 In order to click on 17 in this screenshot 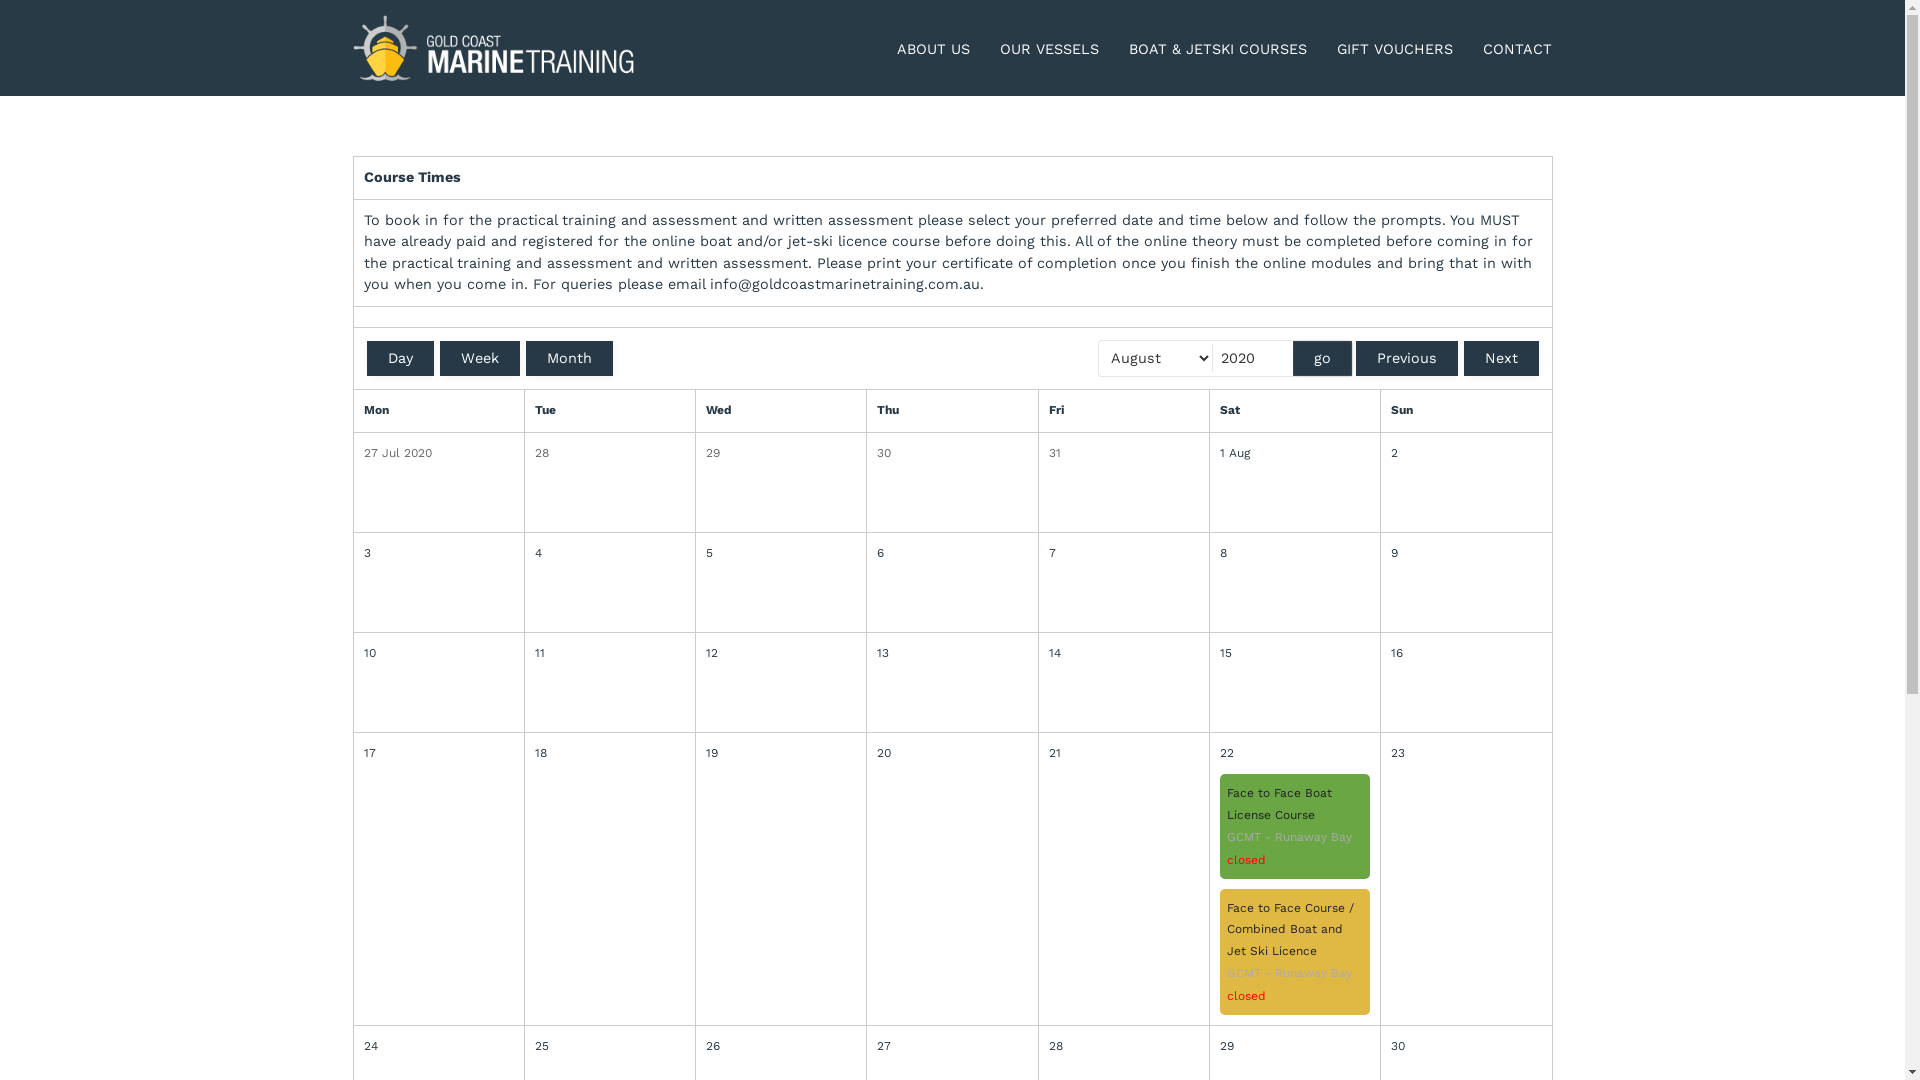, I will do `click(439, 754)`.